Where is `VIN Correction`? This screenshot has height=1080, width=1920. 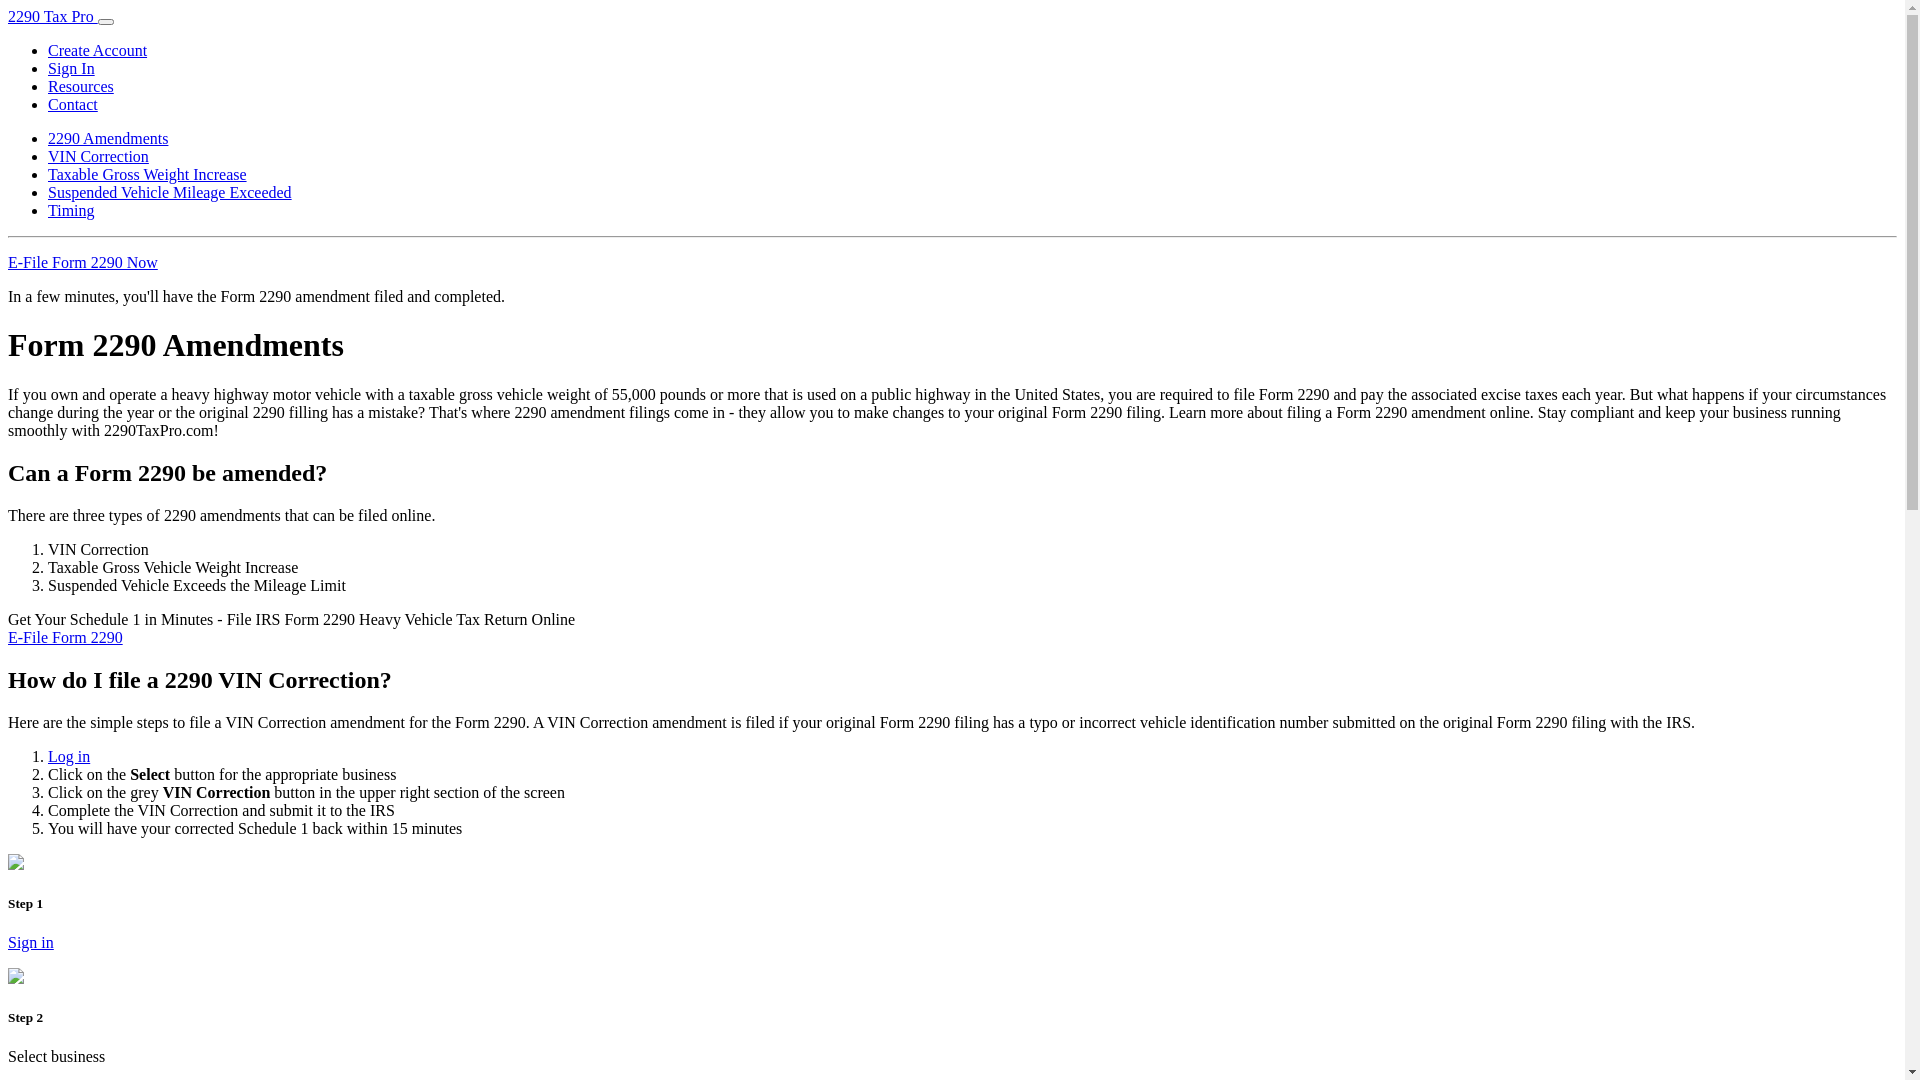
VIN Correction is located at coordinates (98, 156).